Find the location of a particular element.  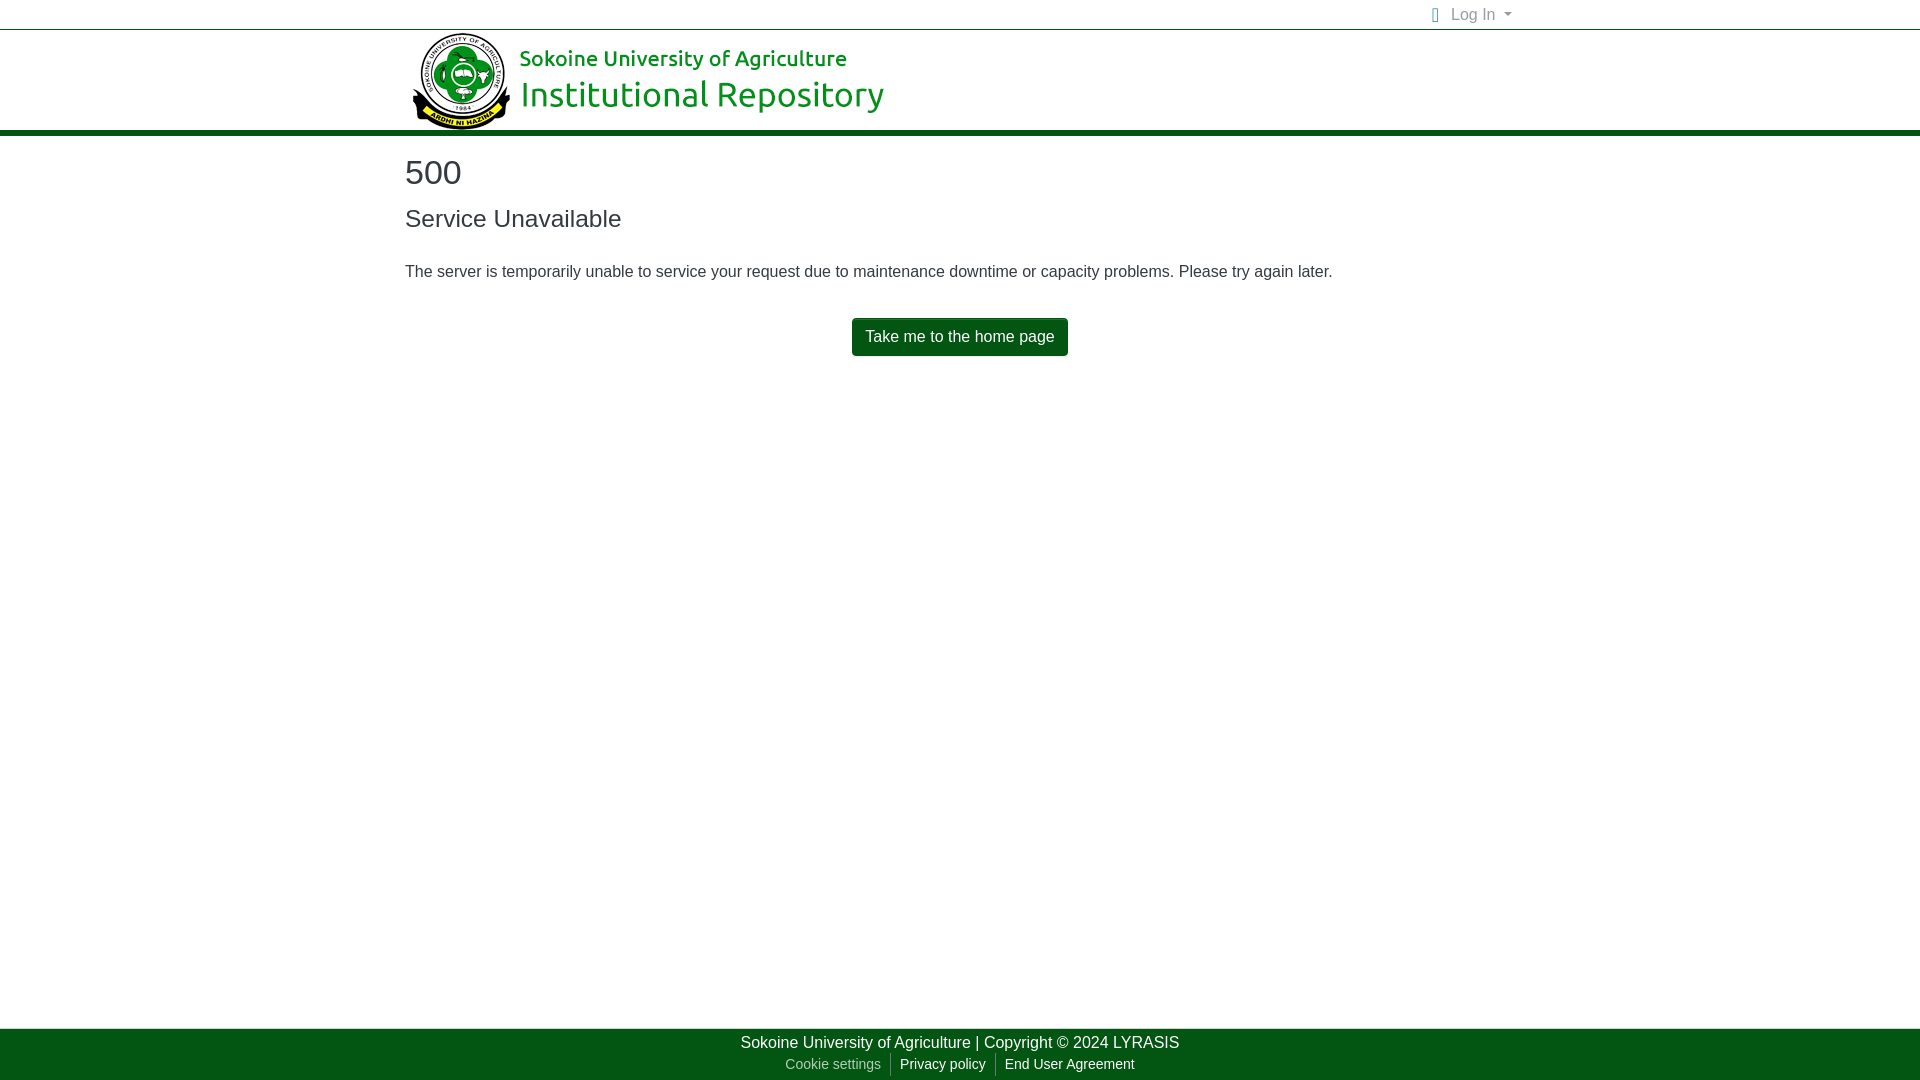

Cookie settings is located at coordinates (832, 1064).